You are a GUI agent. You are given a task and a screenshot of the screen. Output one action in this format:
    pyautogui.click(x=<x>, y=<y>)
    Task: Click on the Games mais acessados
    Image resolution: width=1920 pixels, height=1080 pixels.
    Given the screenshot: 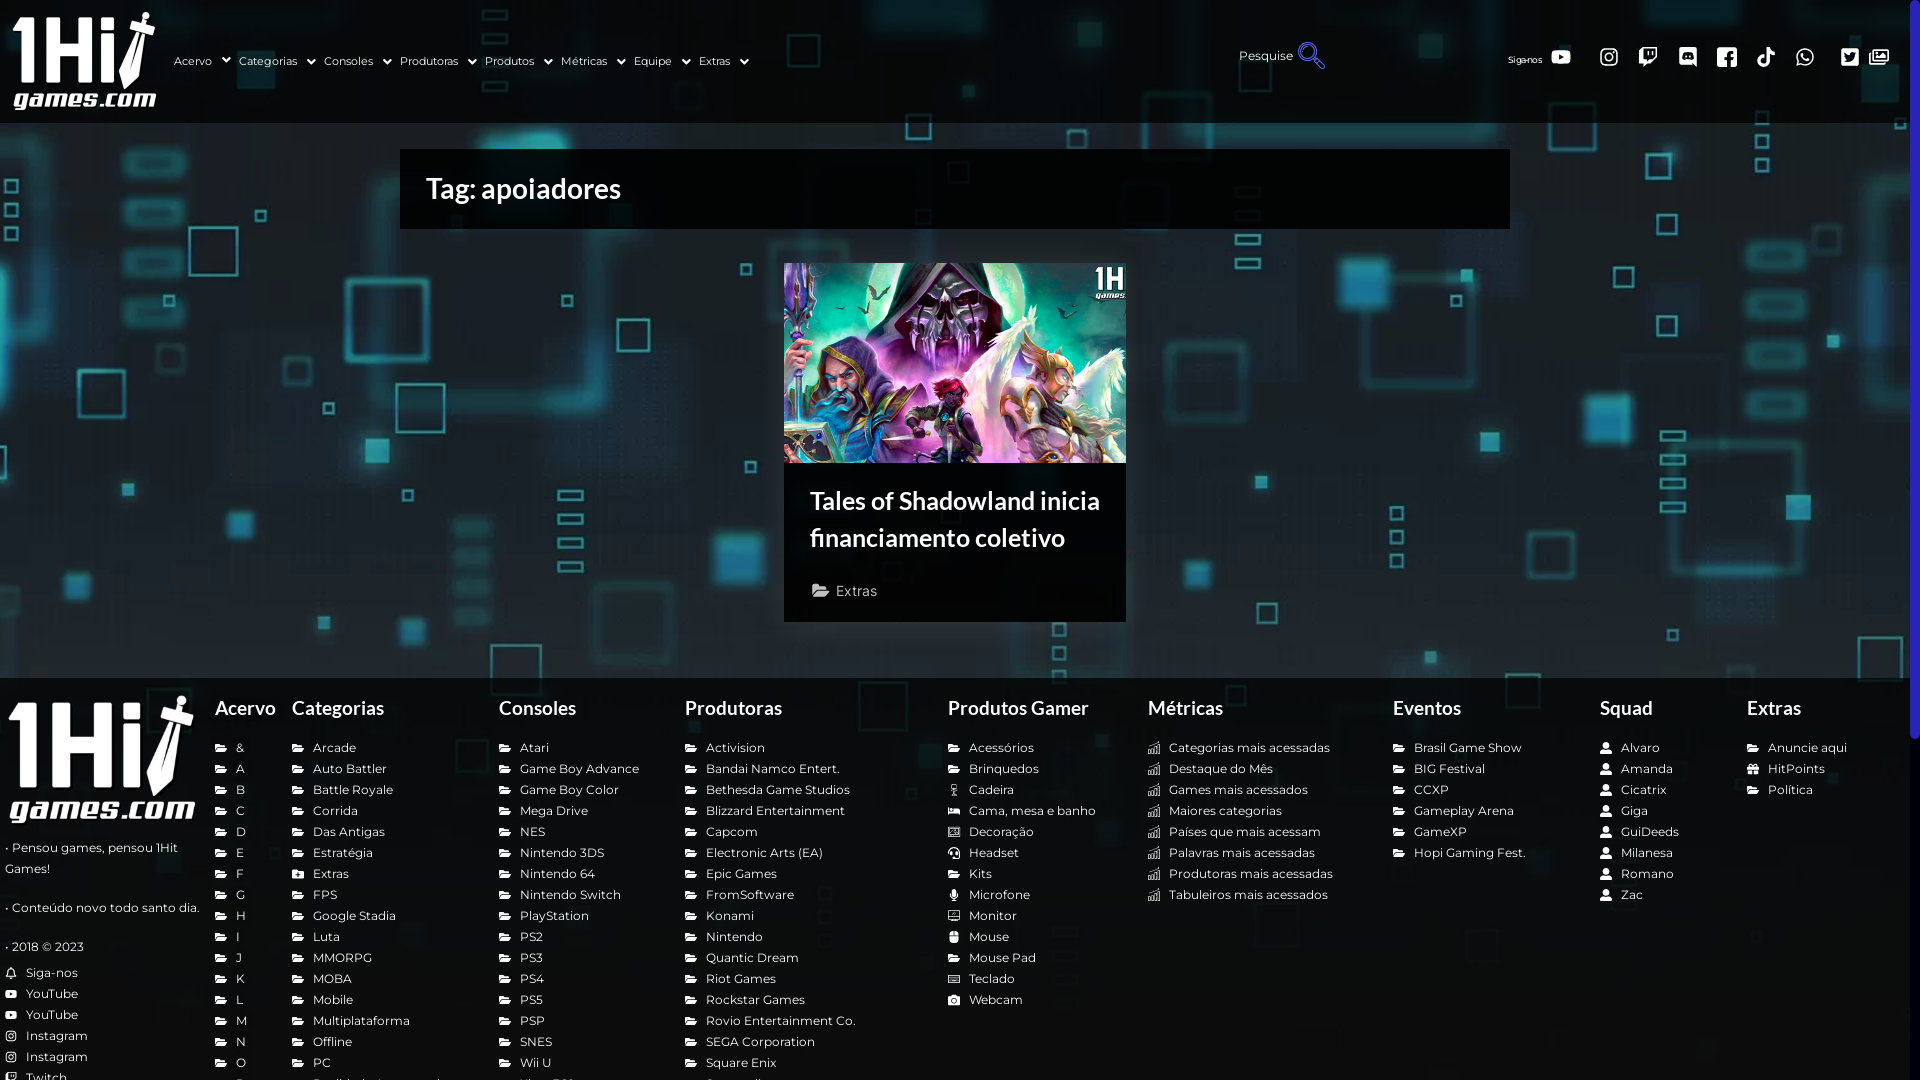 What is the action you would take?
    pyautogui.click(x=1260, y=790)
    